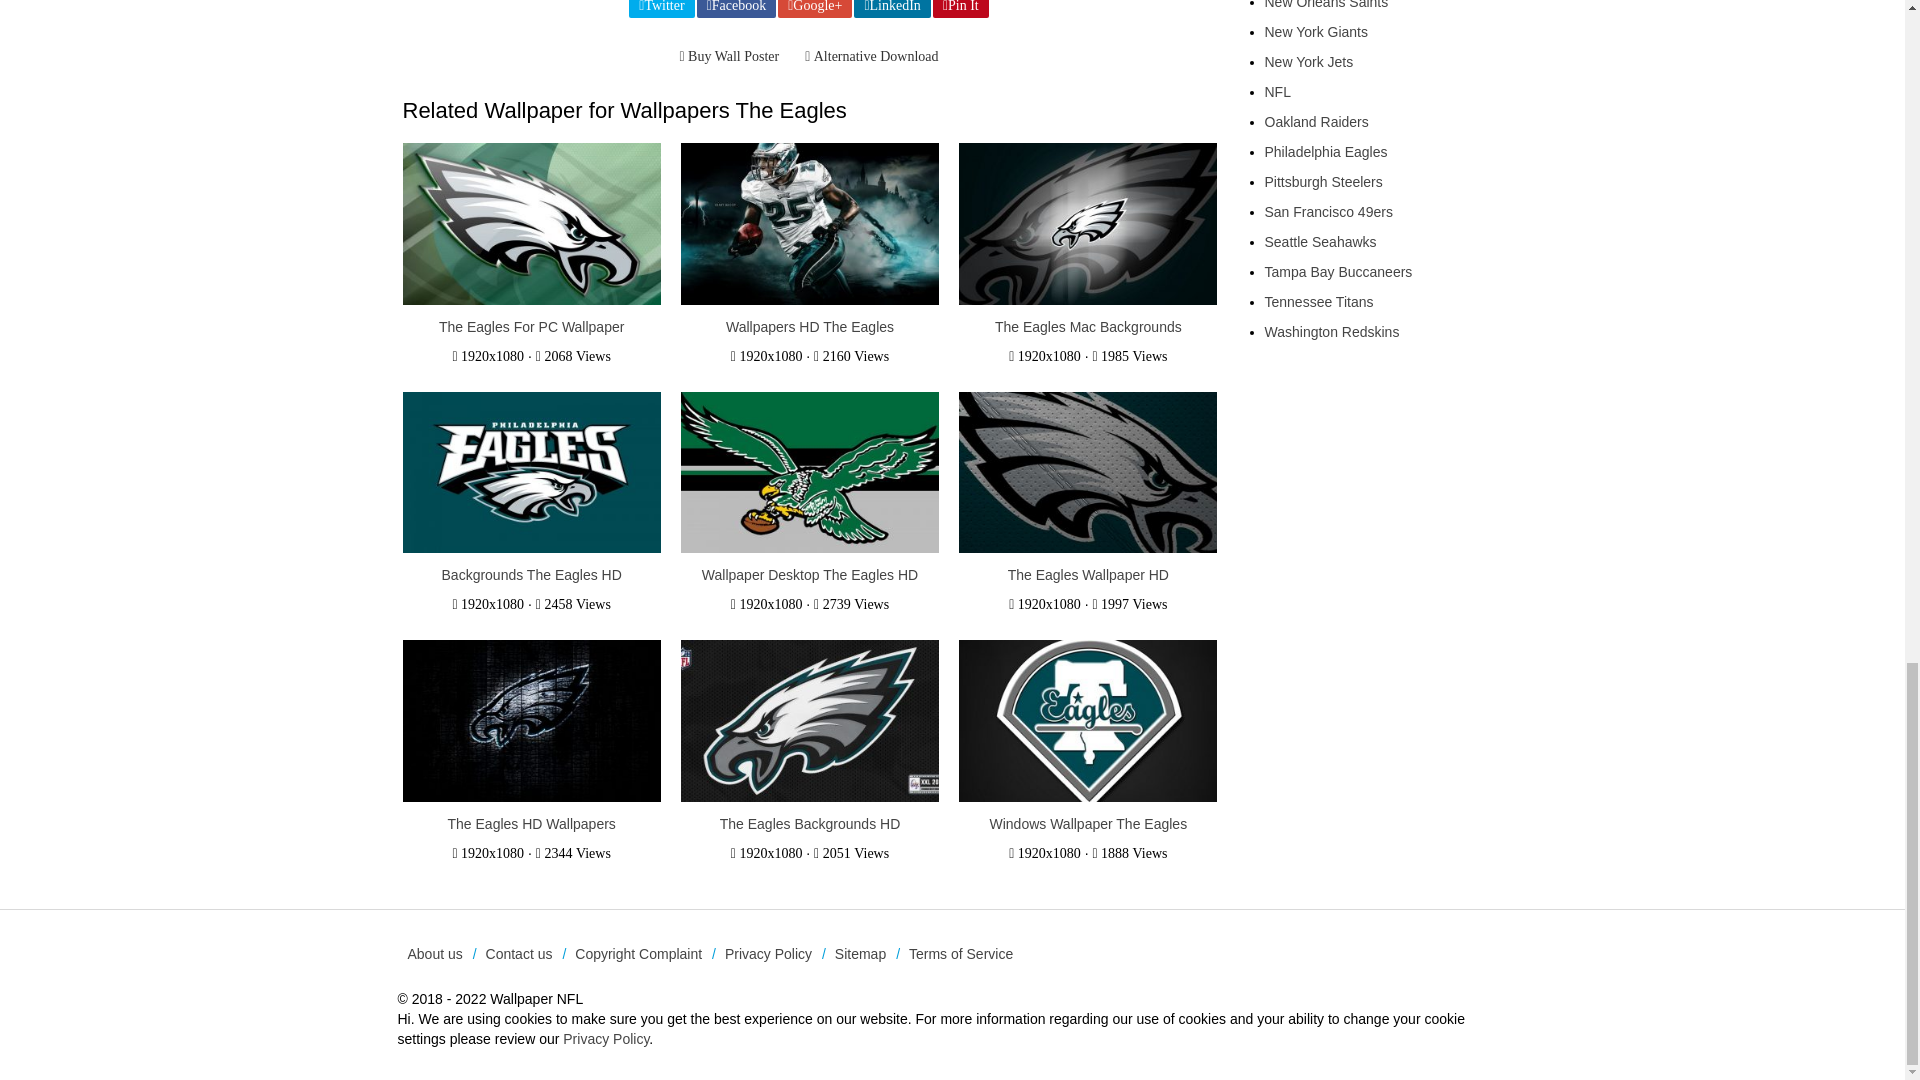 This screenshot has height=1080, width=1920. Describe the element at coordinates (1088, 575) in the screenshot. I see `The Eagles Wallpaper HD` at that location.